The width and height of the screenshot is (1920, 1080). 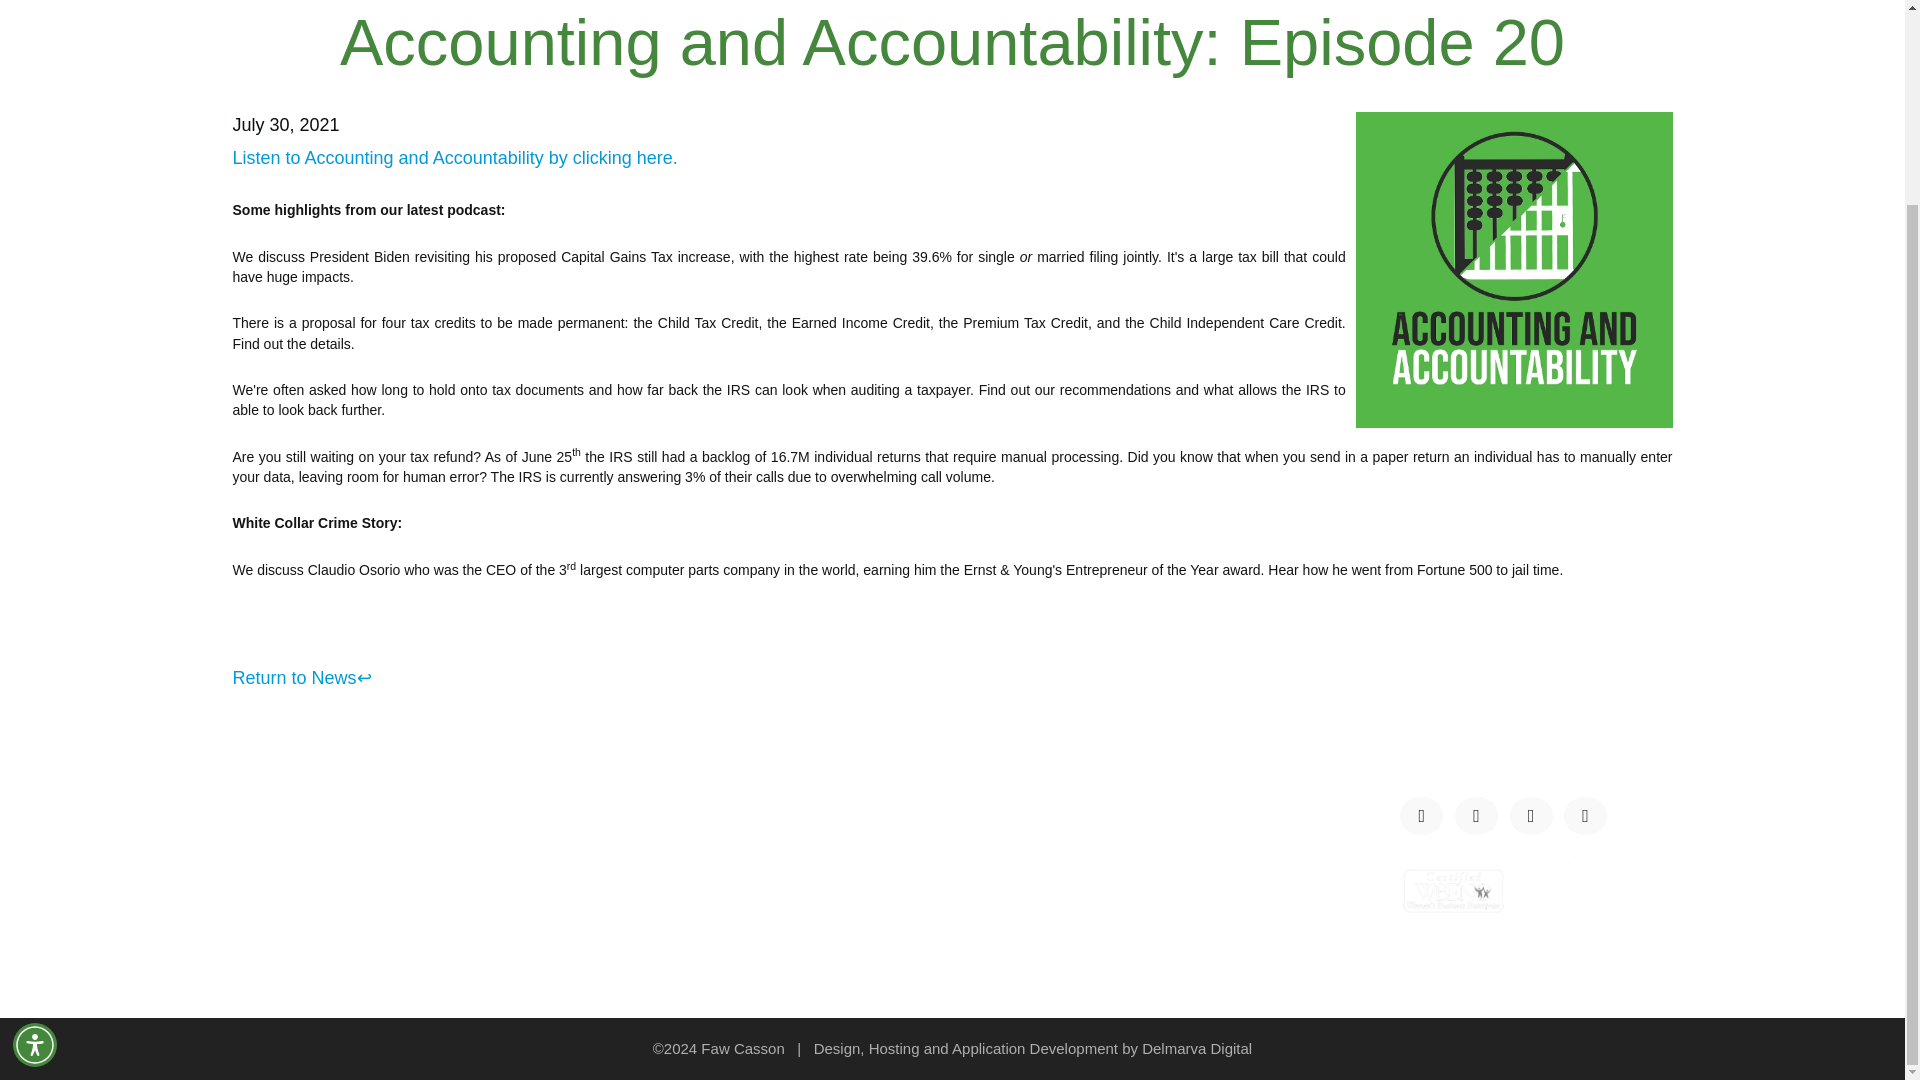 What do you see at coordinates (298, 892) in the screenshot?
I see `TESTIMONIALS` at bounding box center [298, 892].